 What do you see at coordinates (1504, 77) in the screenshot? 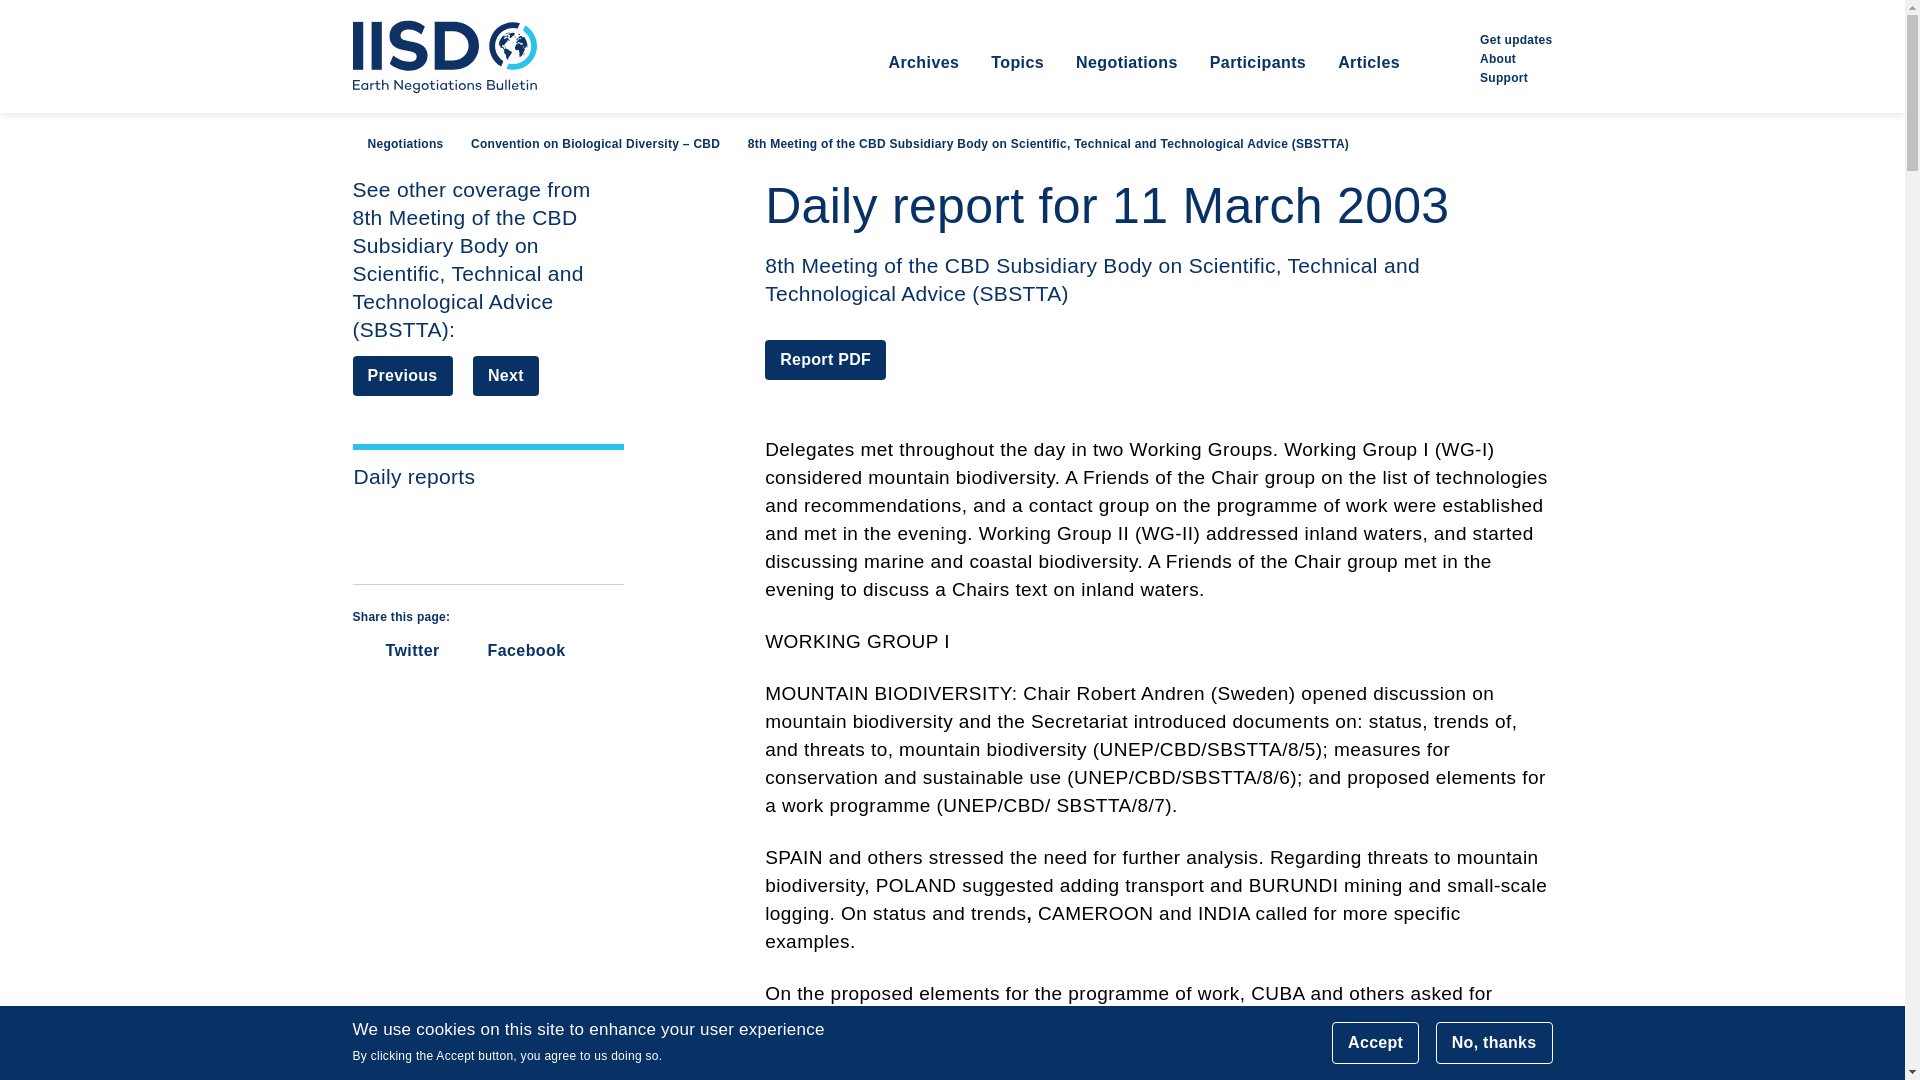
I see `Support` at bounding box center [1504, 77].